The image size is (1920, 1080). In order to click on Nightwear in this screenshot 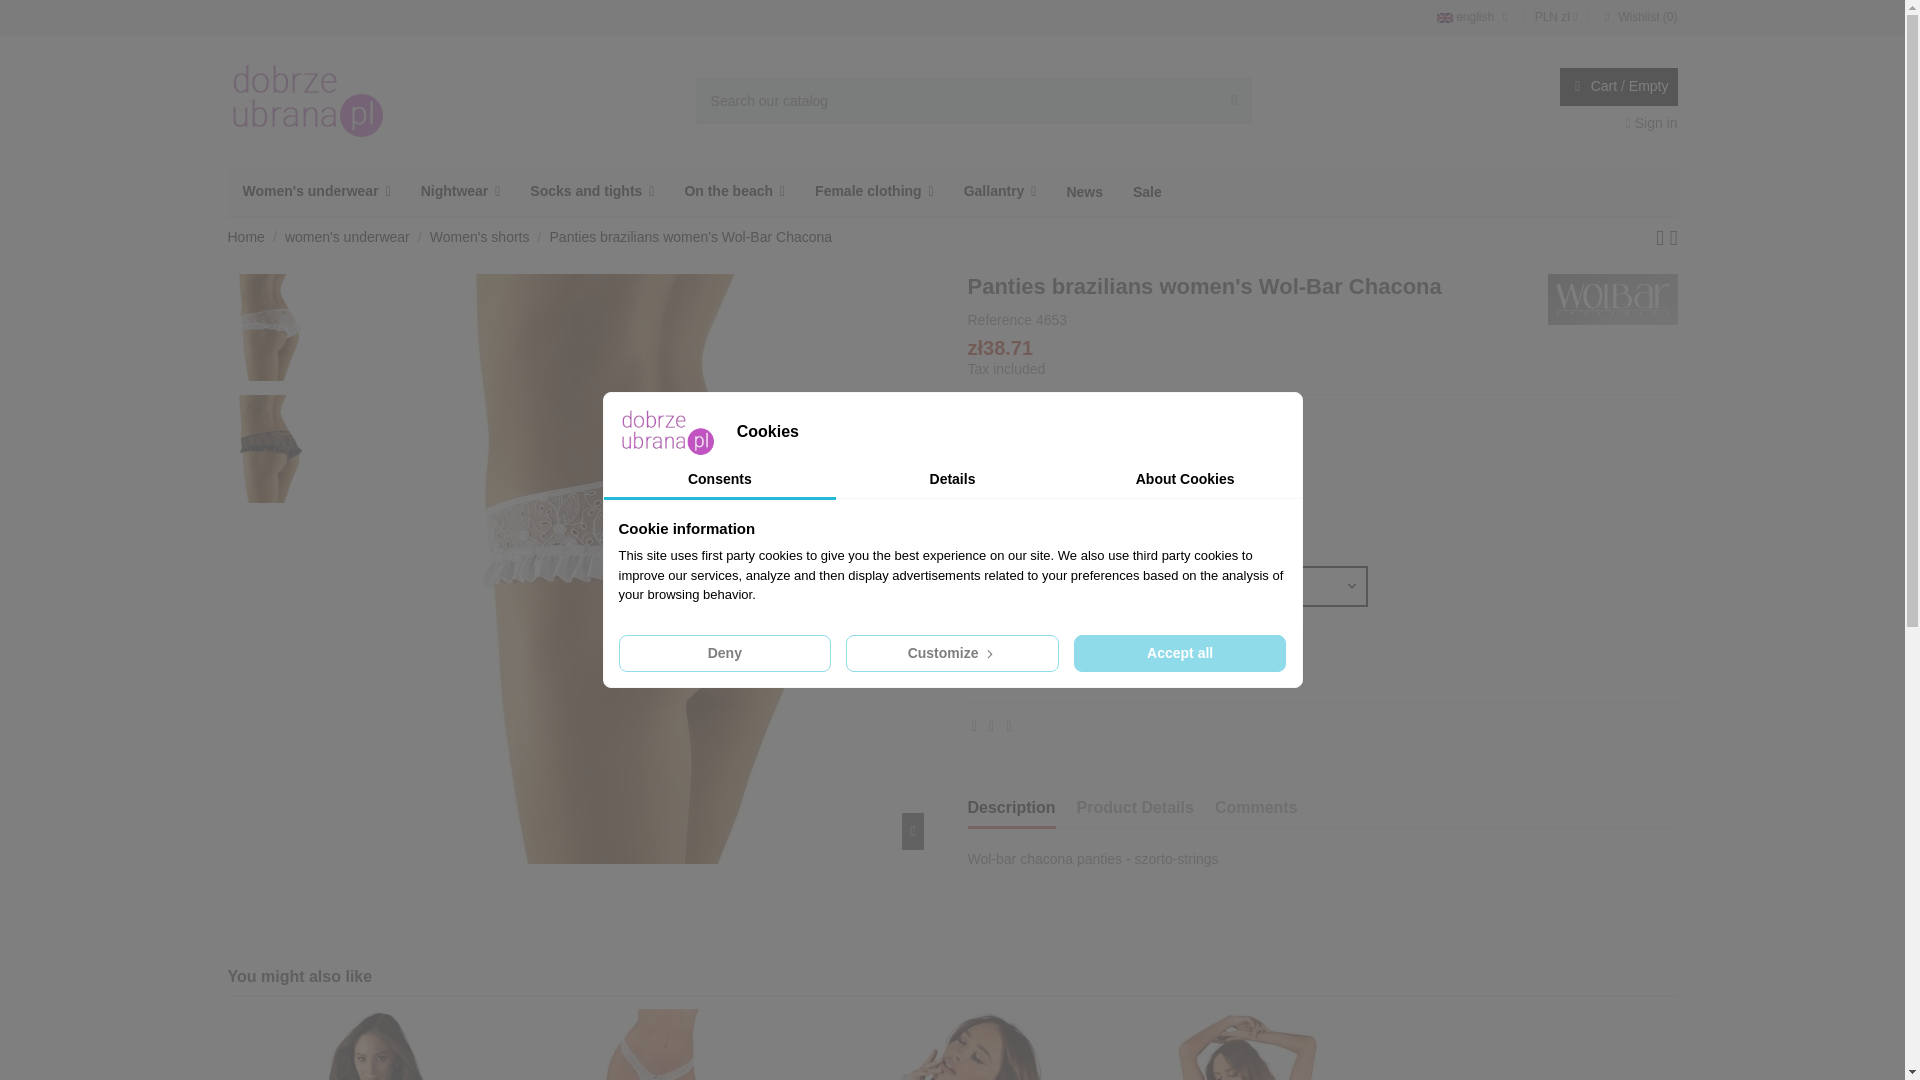, I will do `click(460, 192)`.